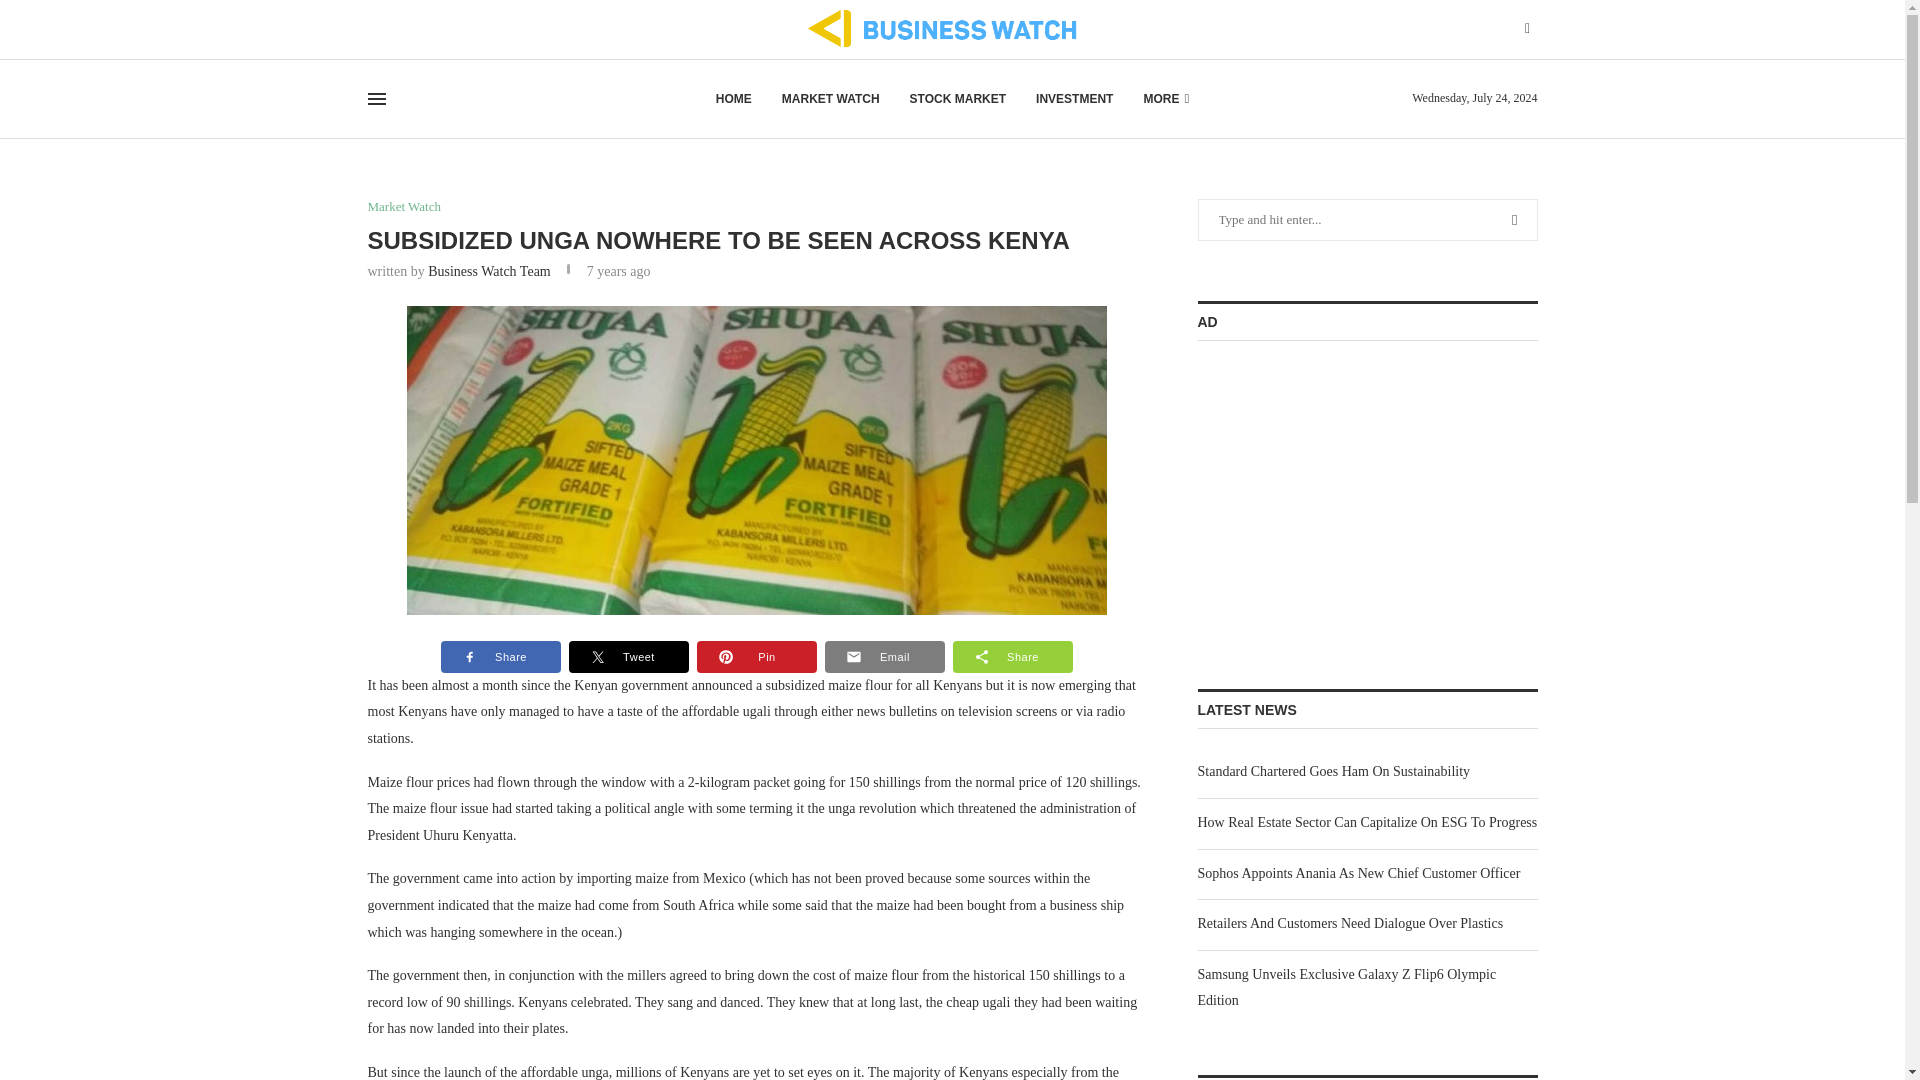 This screenshot has width=1920, height=1080. What do you see at coordinates (757, 460) in the screenshot?
I see `unga` at bounding box center [757, 460].